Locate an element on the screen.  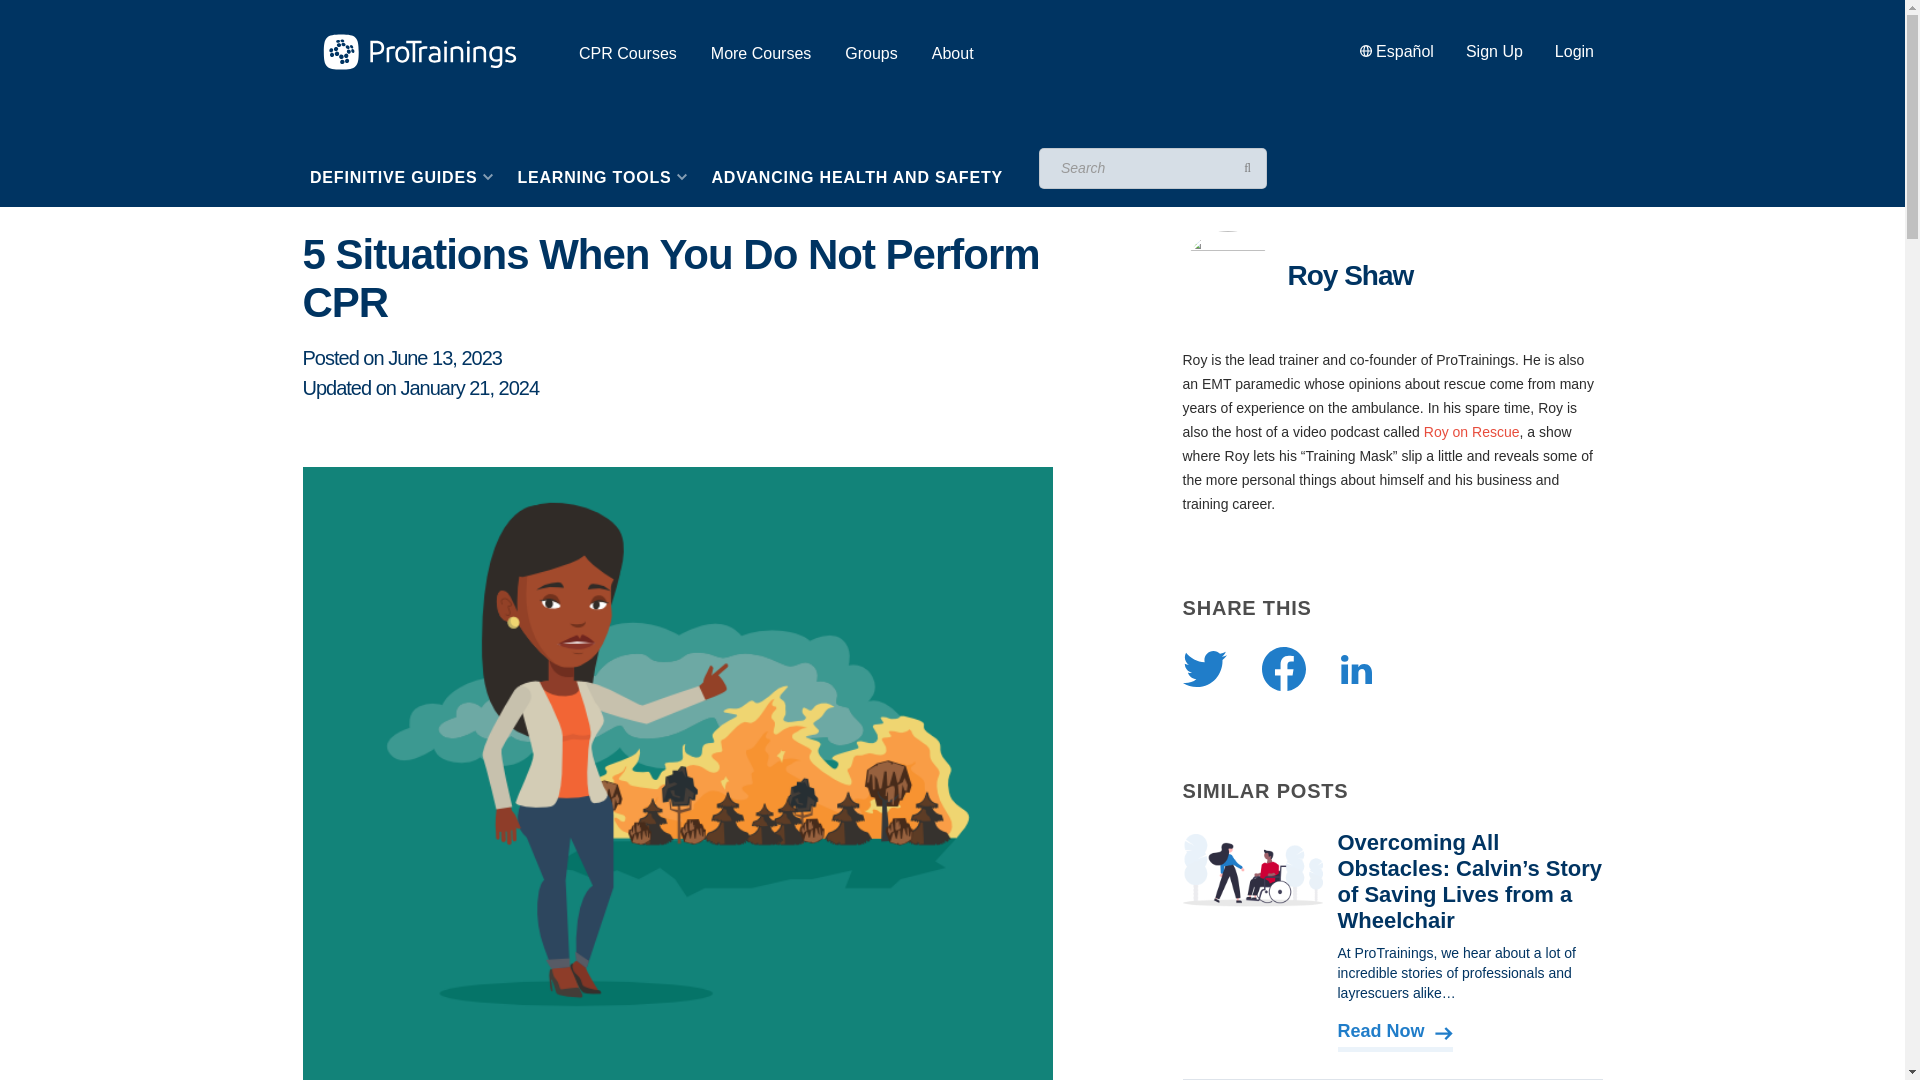
Login is located at coordinates (1574, 51).